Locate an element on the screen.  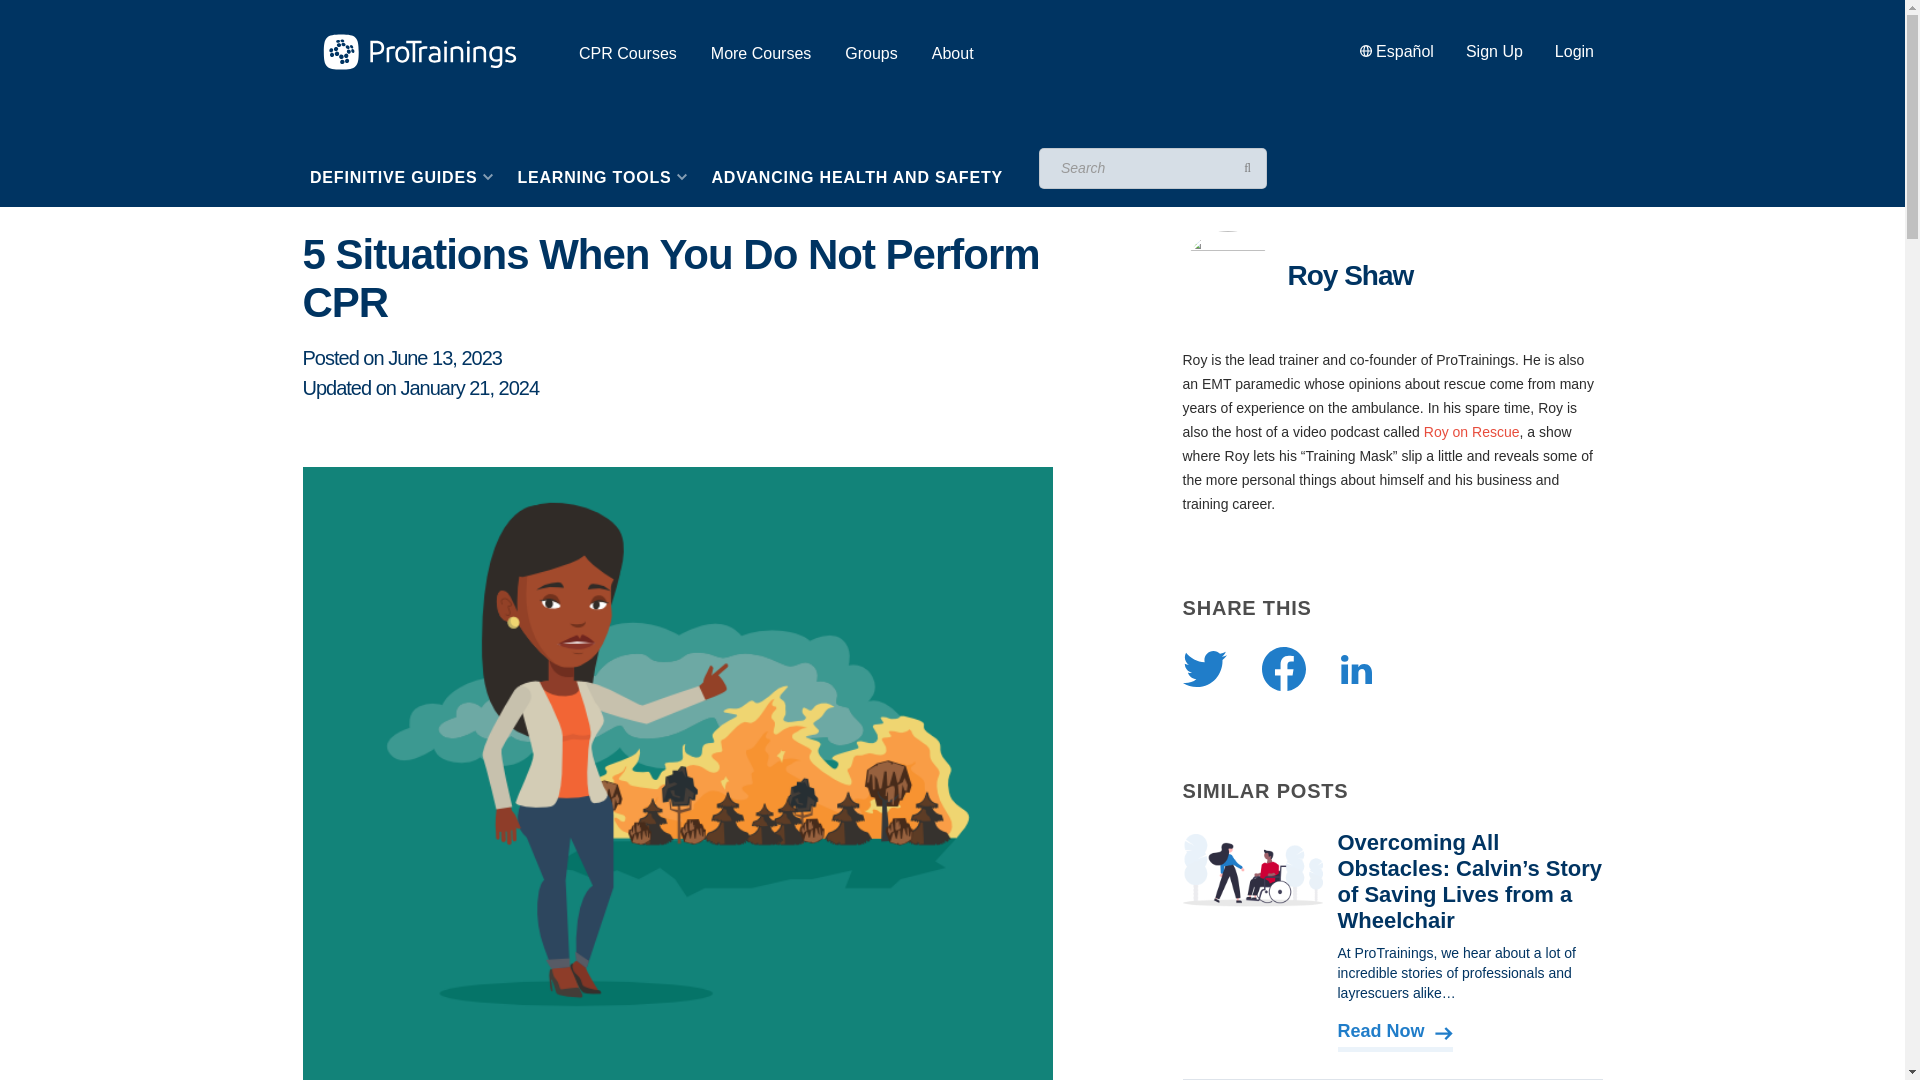
Login is located at coordinates (1574, 51).